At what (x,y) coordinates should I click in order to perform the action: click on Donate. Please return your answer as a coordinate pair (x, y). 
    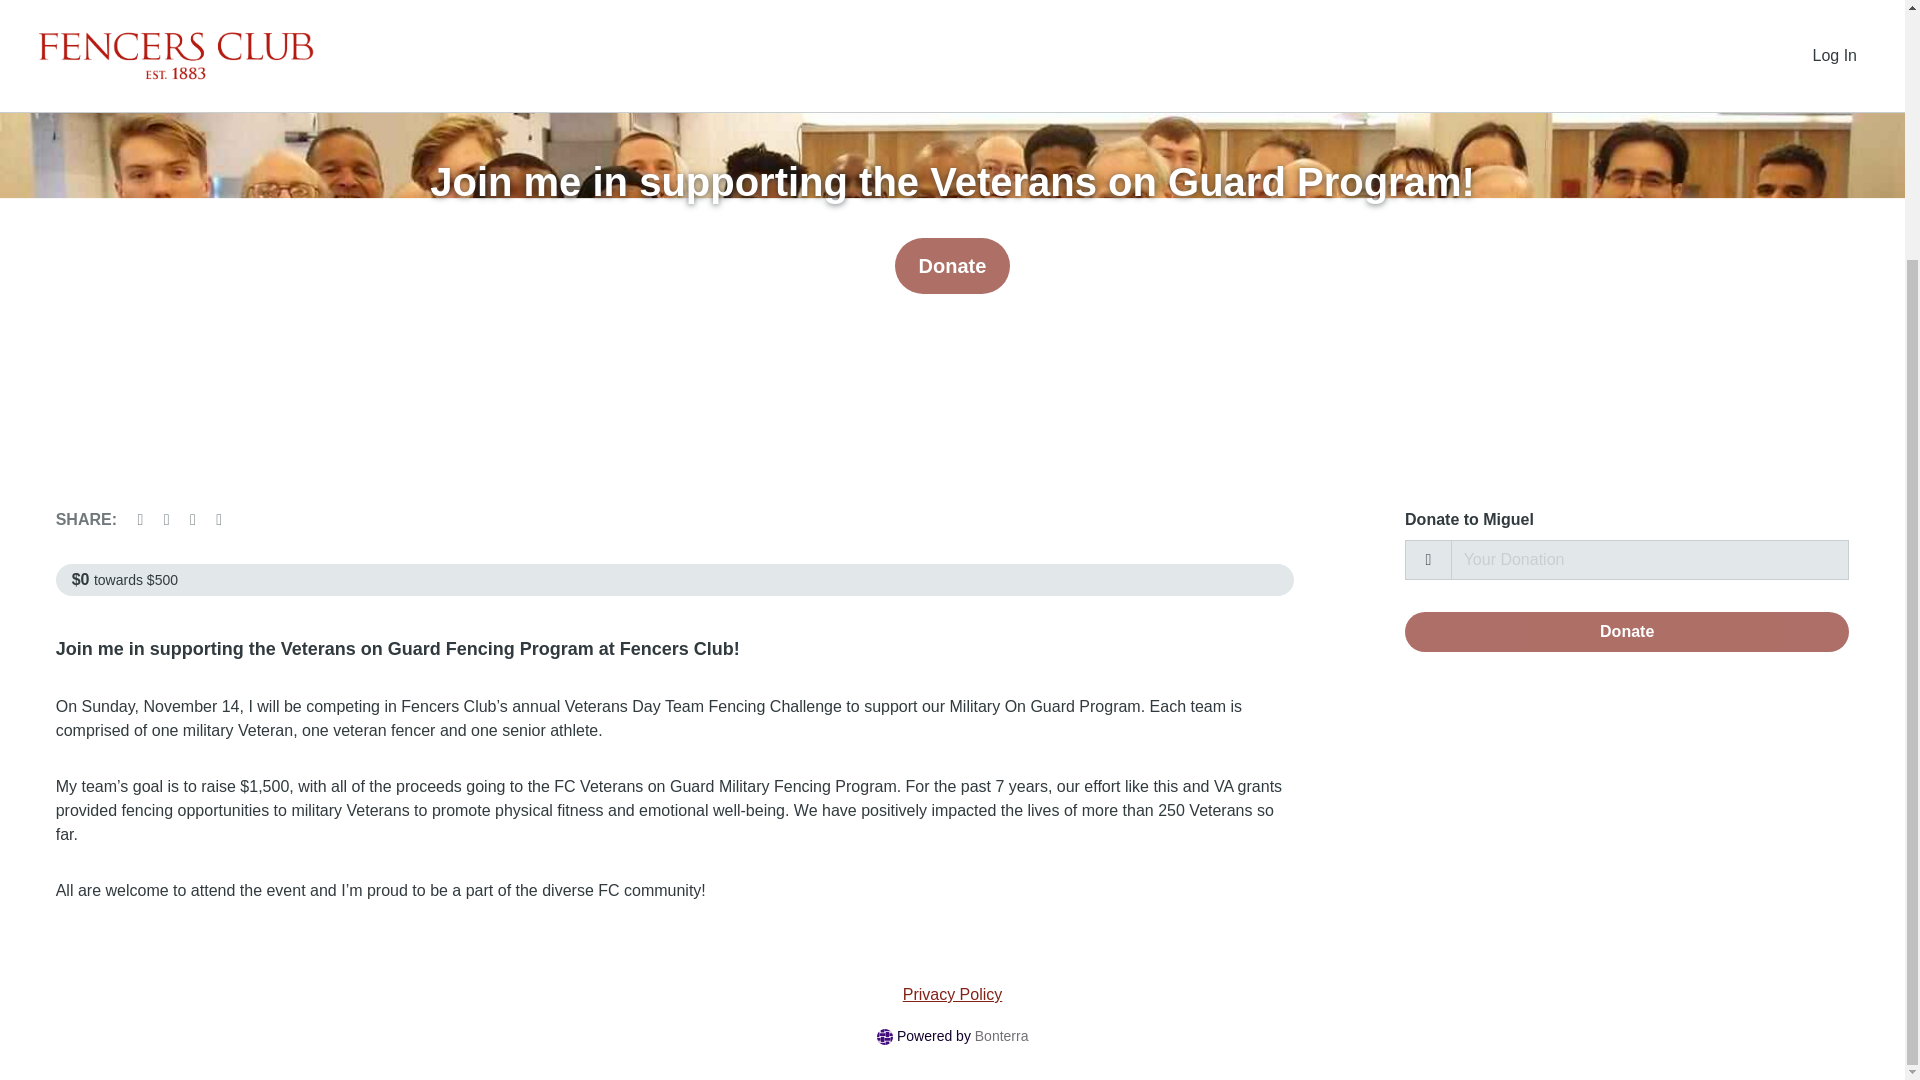
    Looking at the image, I should click on (952, 265).